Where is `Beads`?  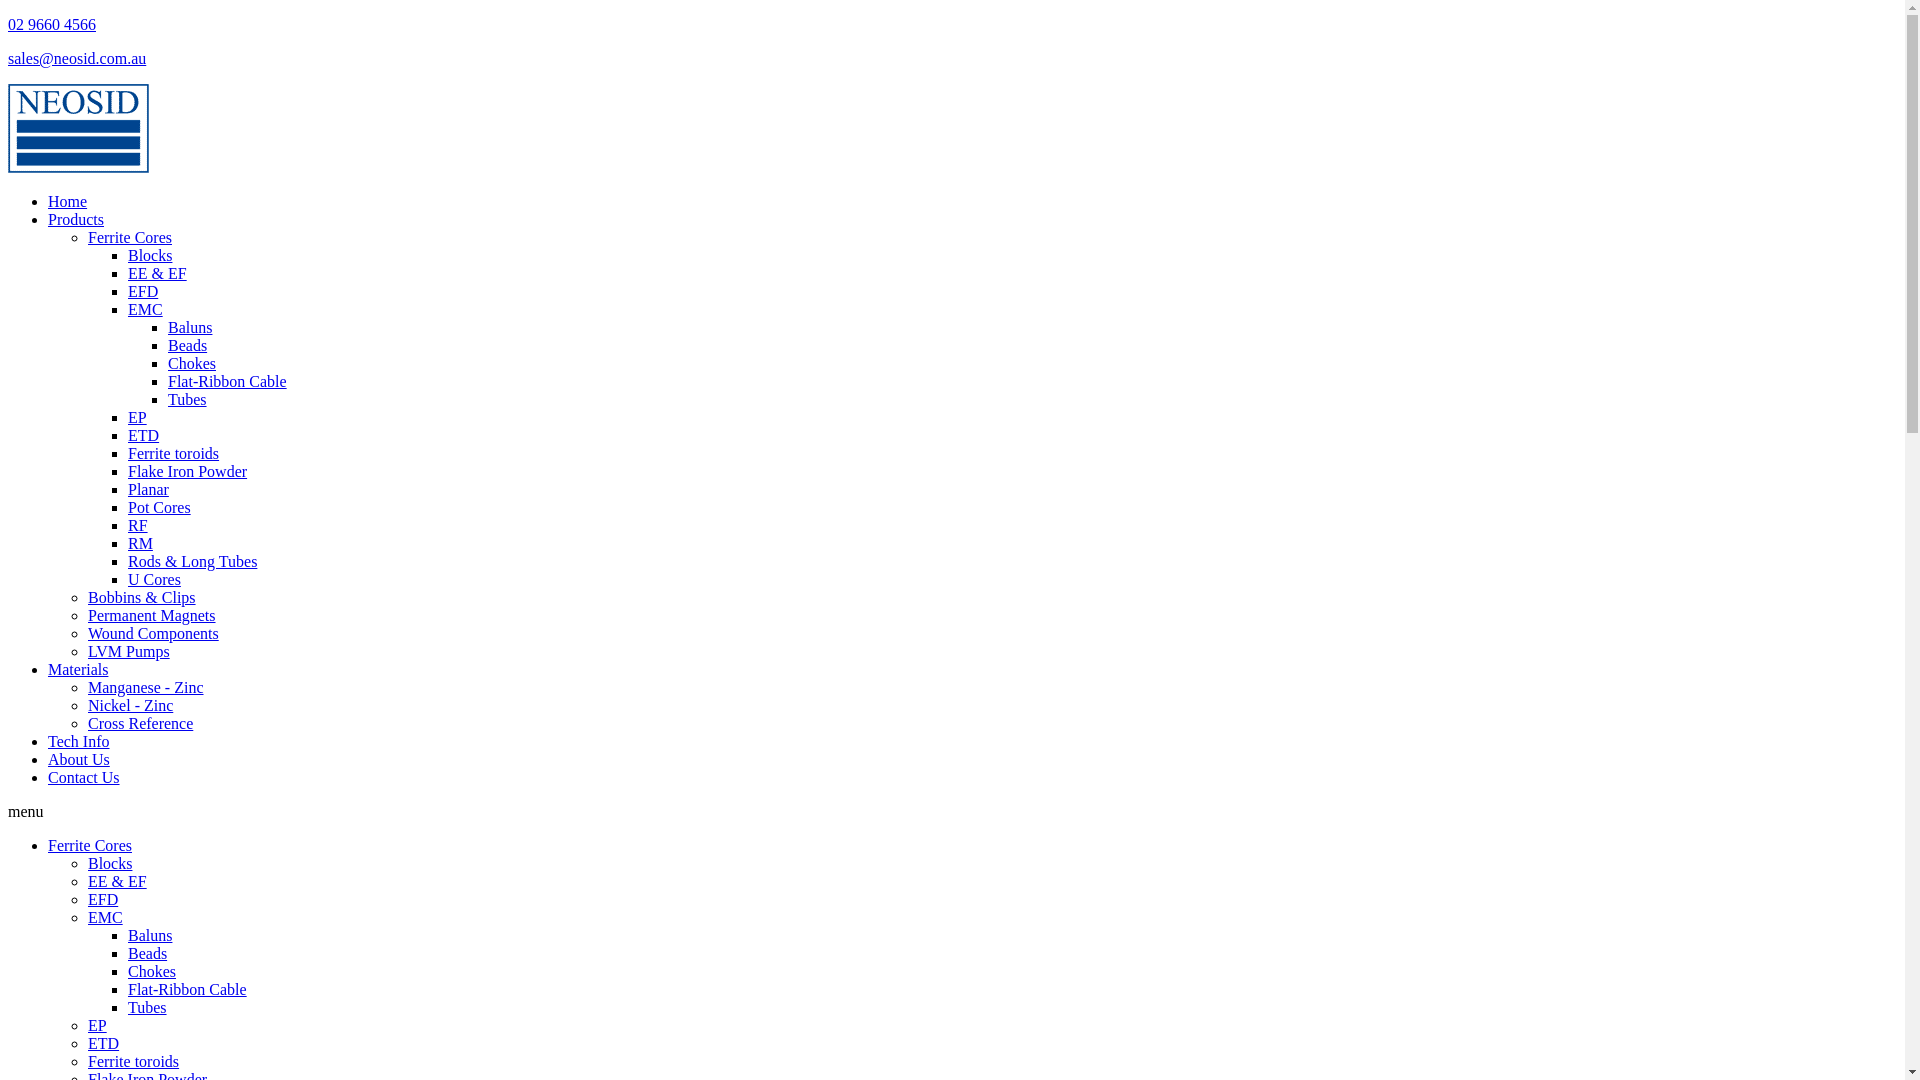 Beads is located at coordinates (188, 346).